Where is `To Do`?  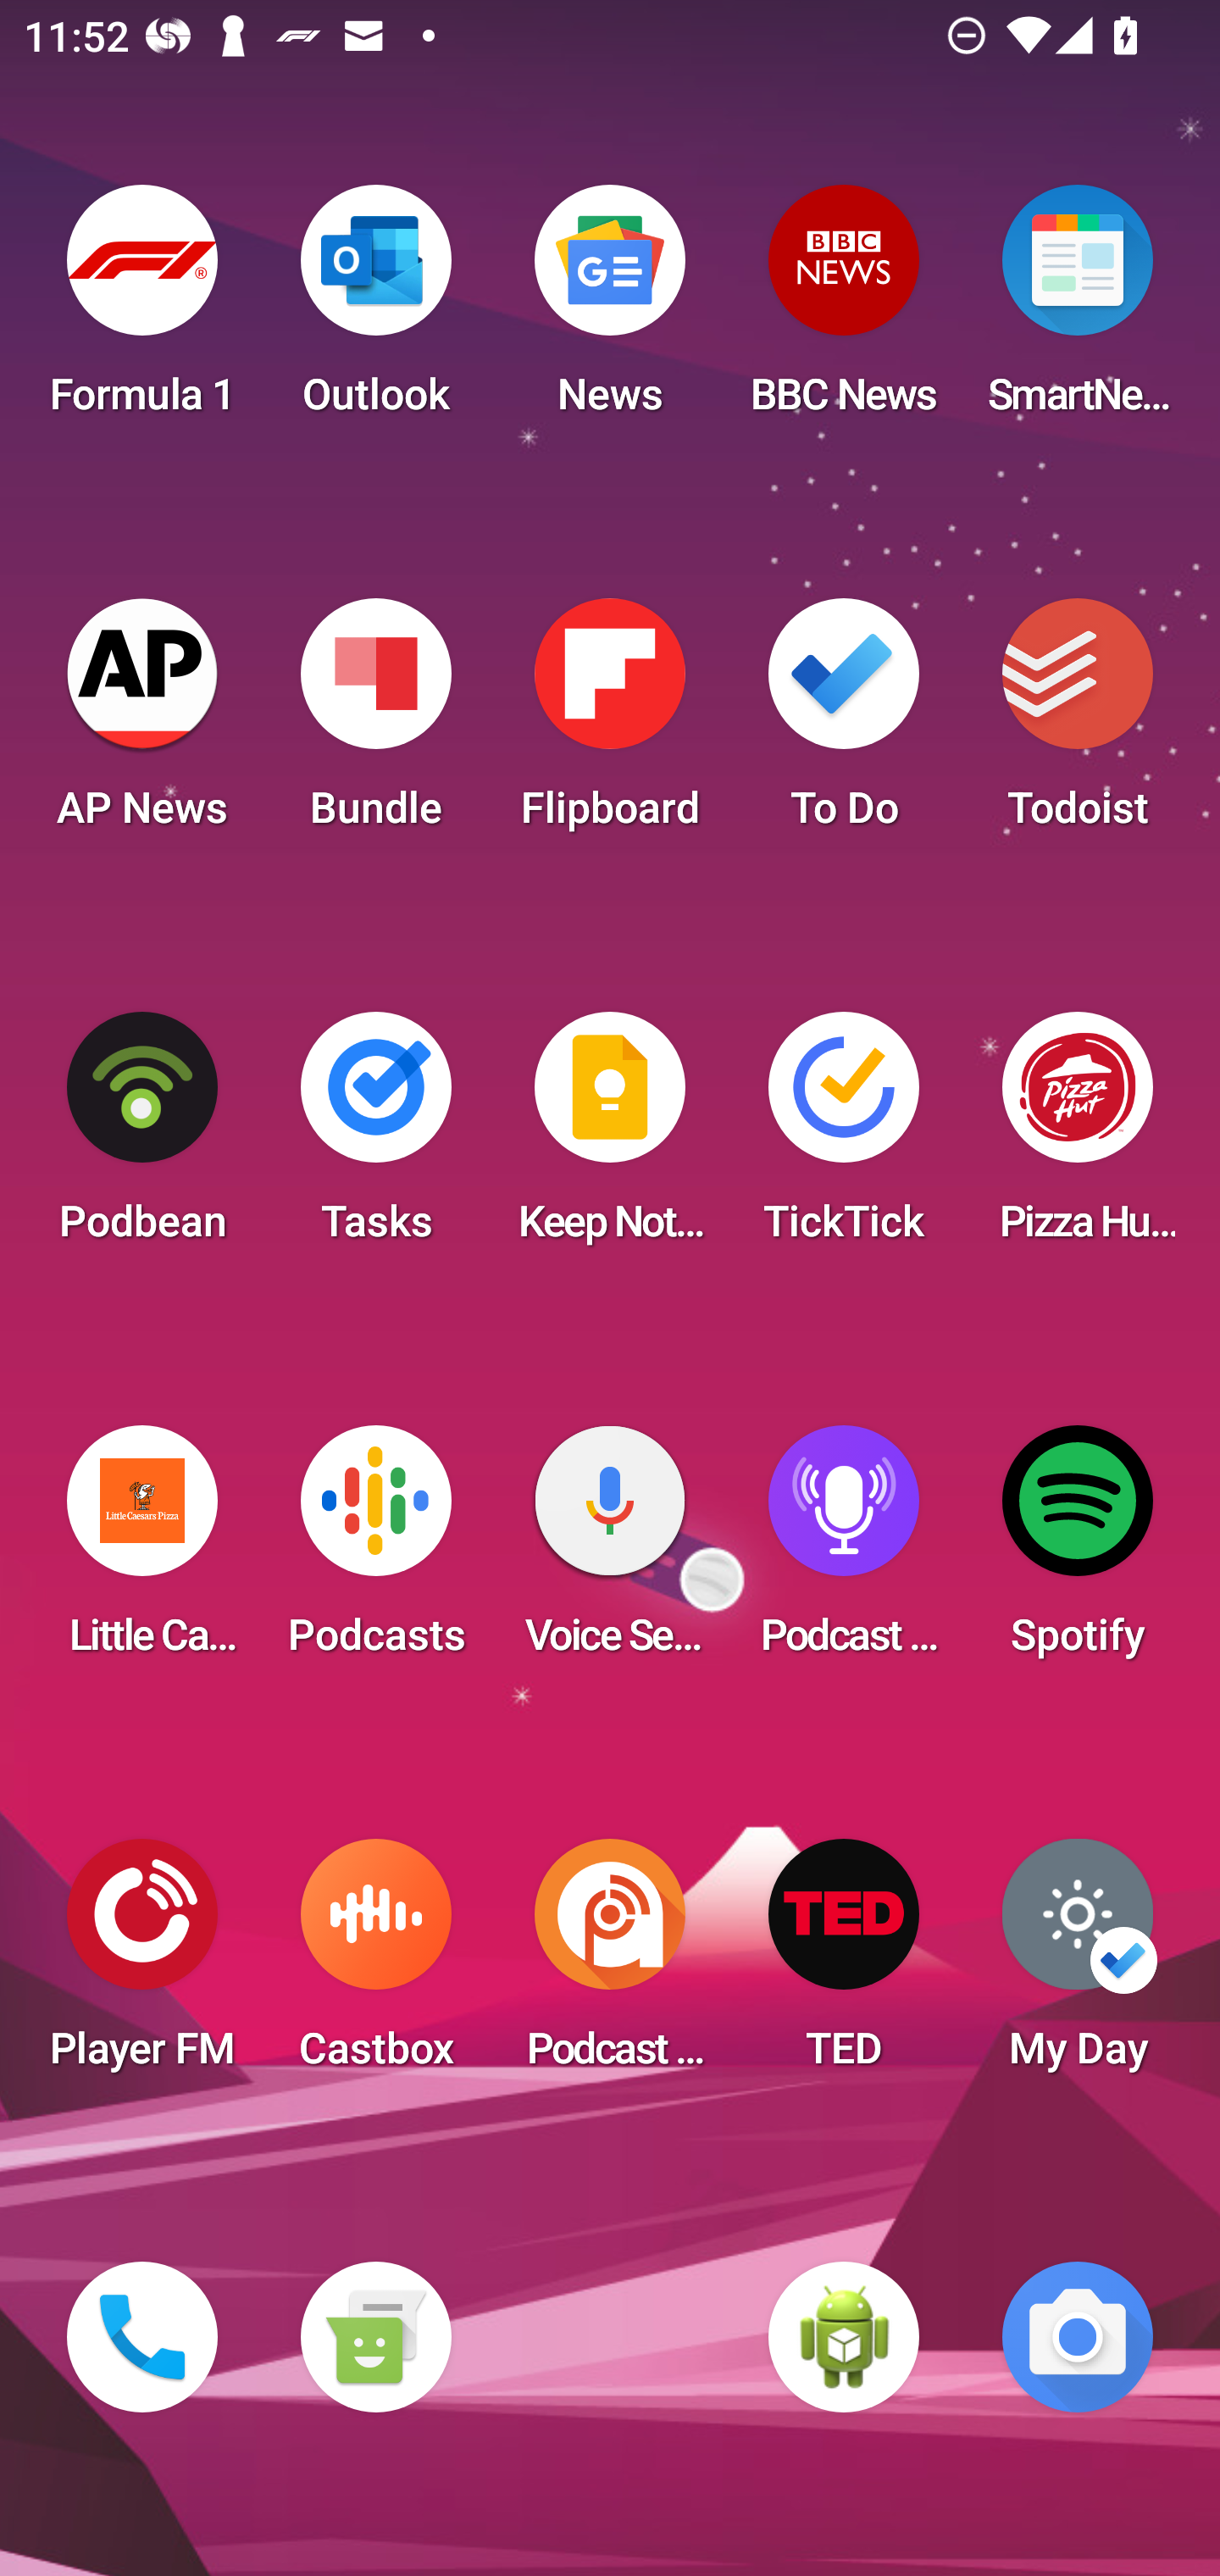
To Do is located at coordinates (844, 724).